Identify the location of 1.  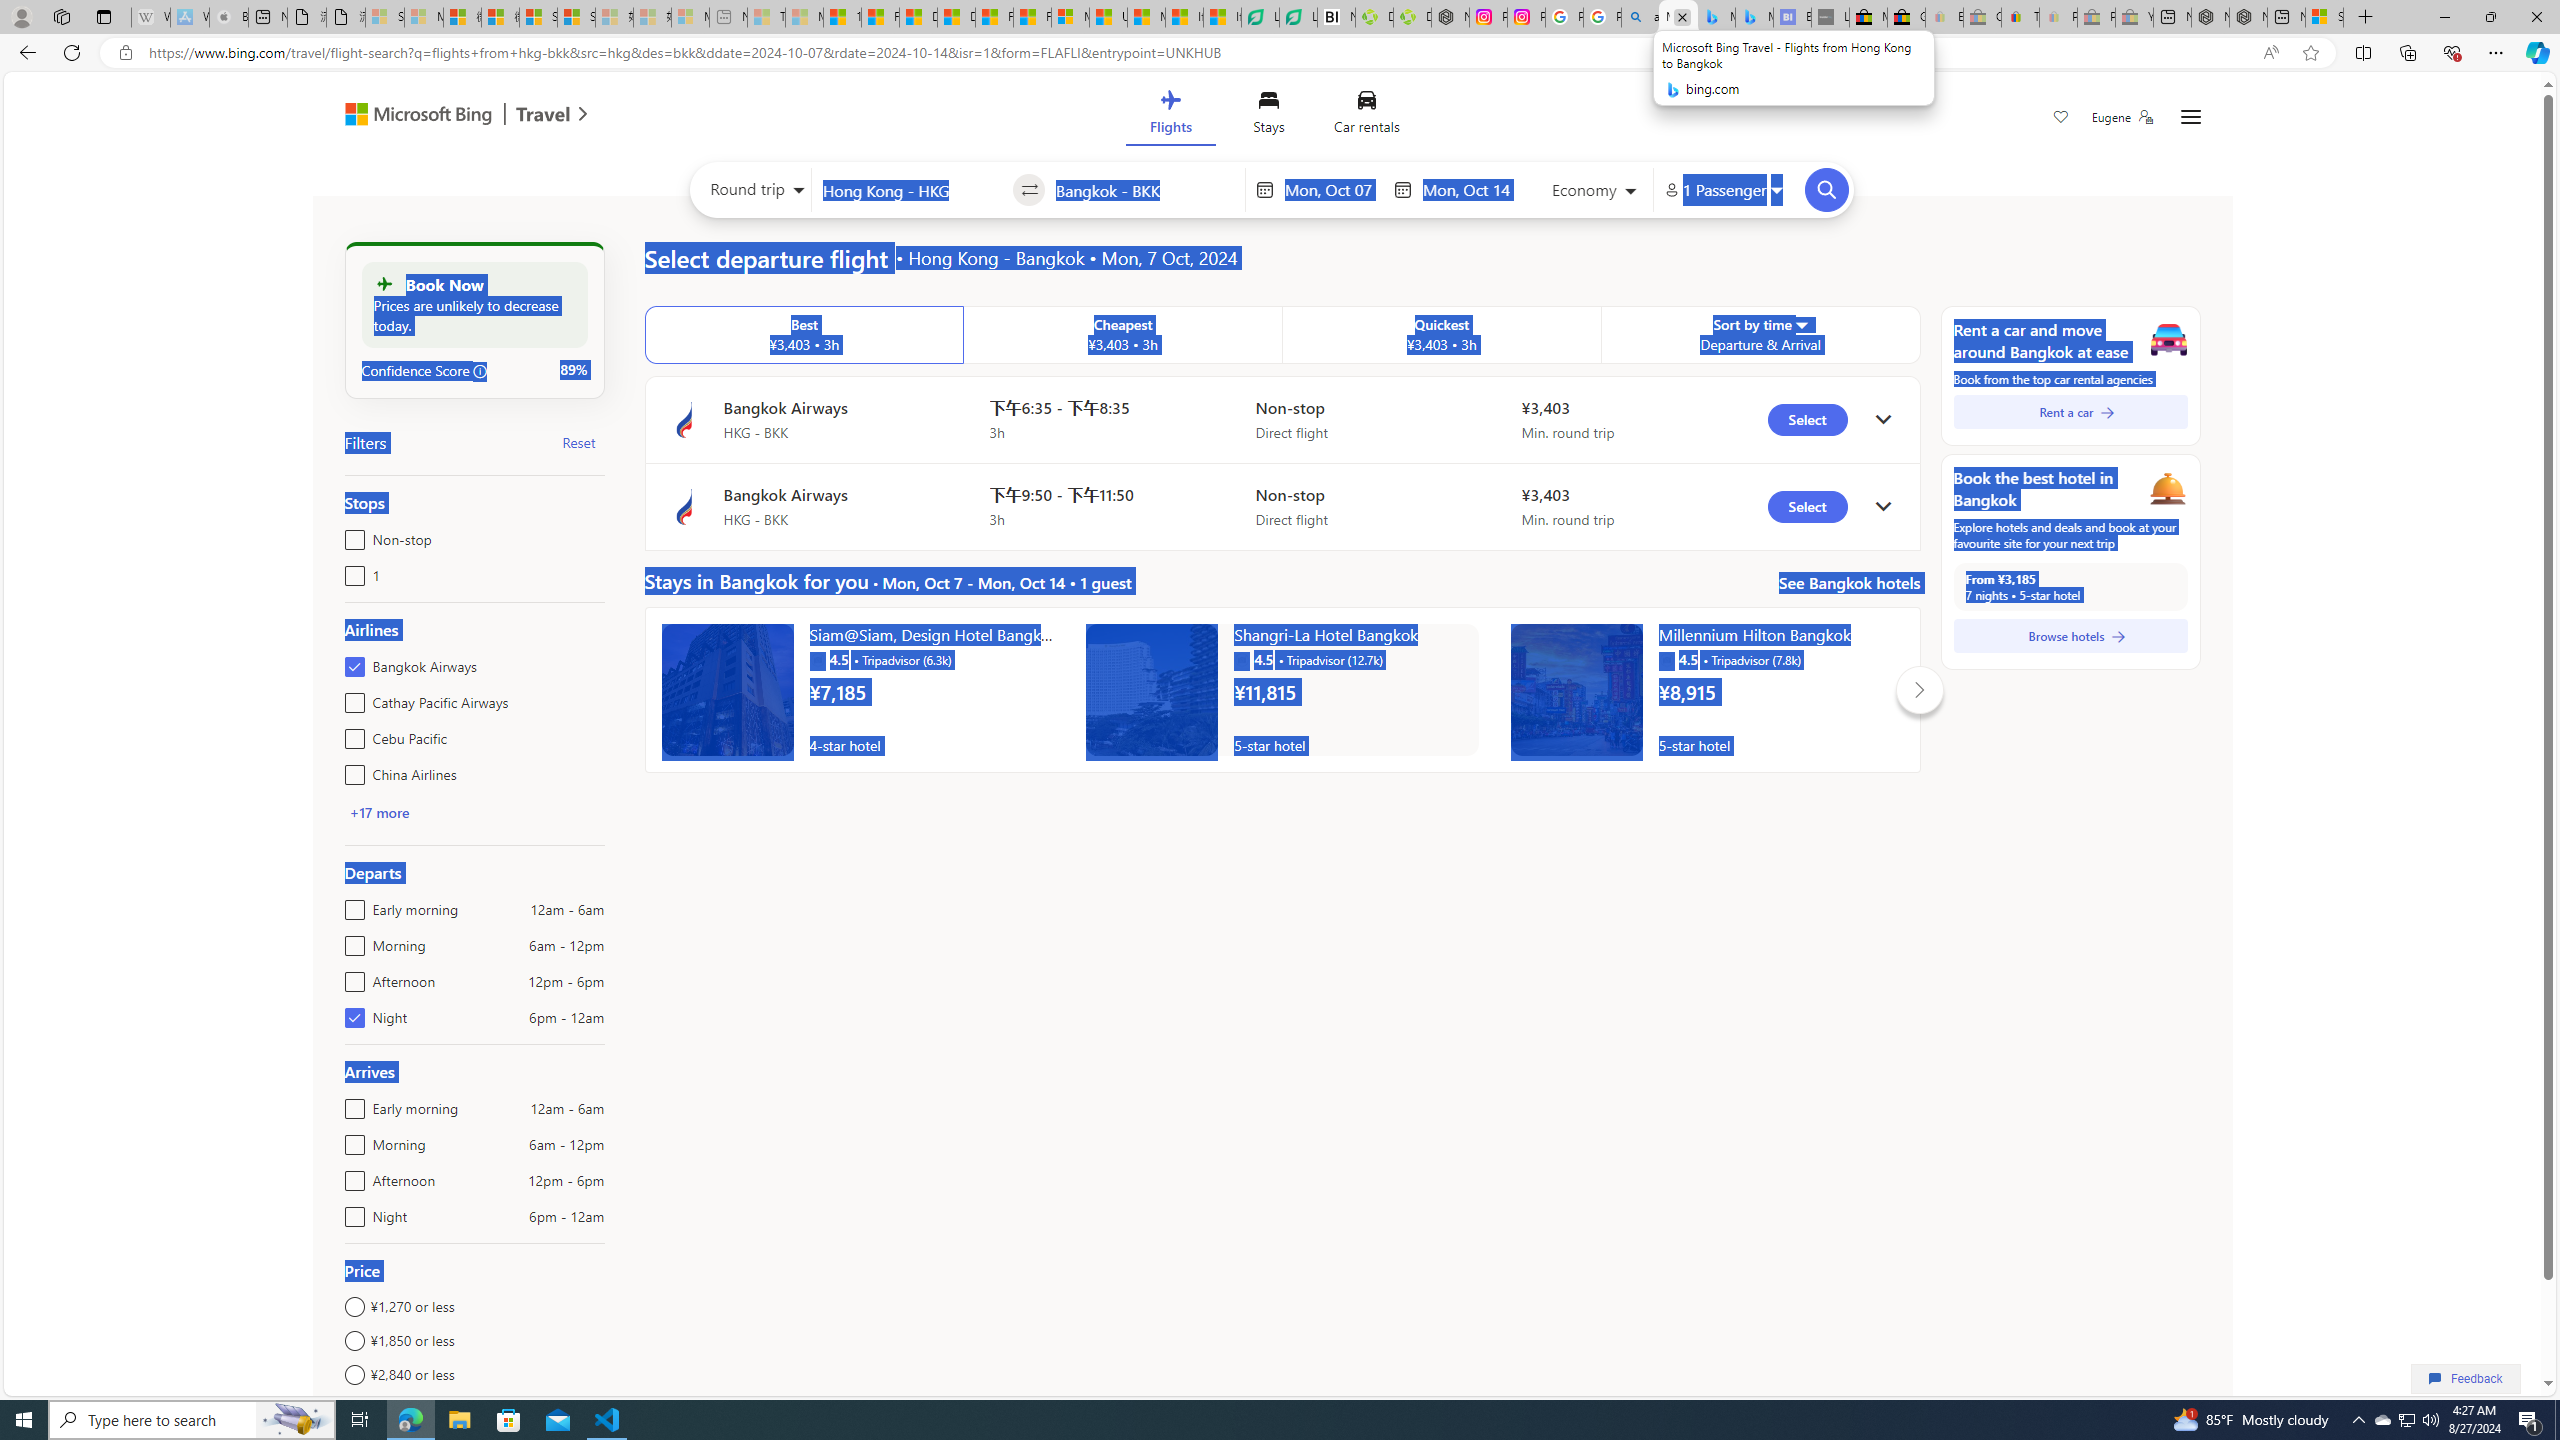
(350, 571).